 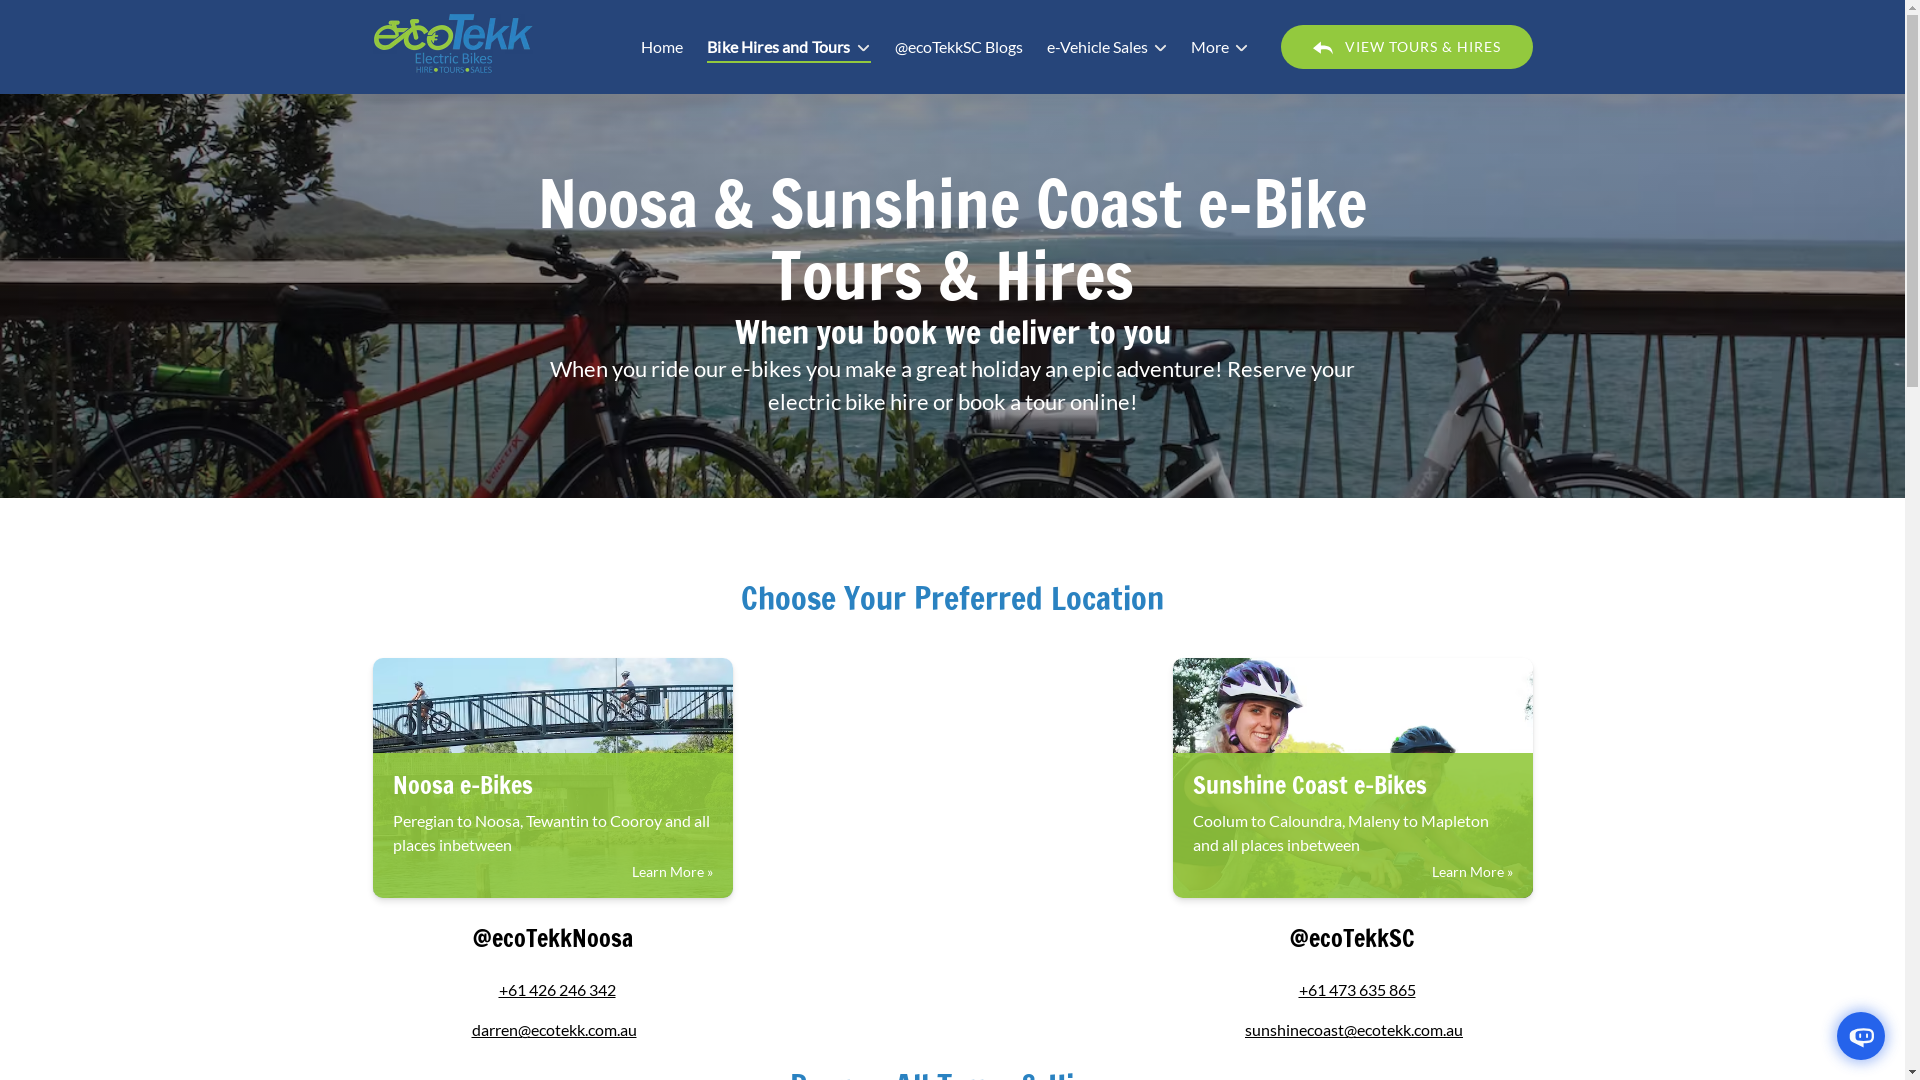 What do you see at coordinates (100, 22) in the screenshot?
I see `Skip to primary navigation` at bounding box center [100, 22].